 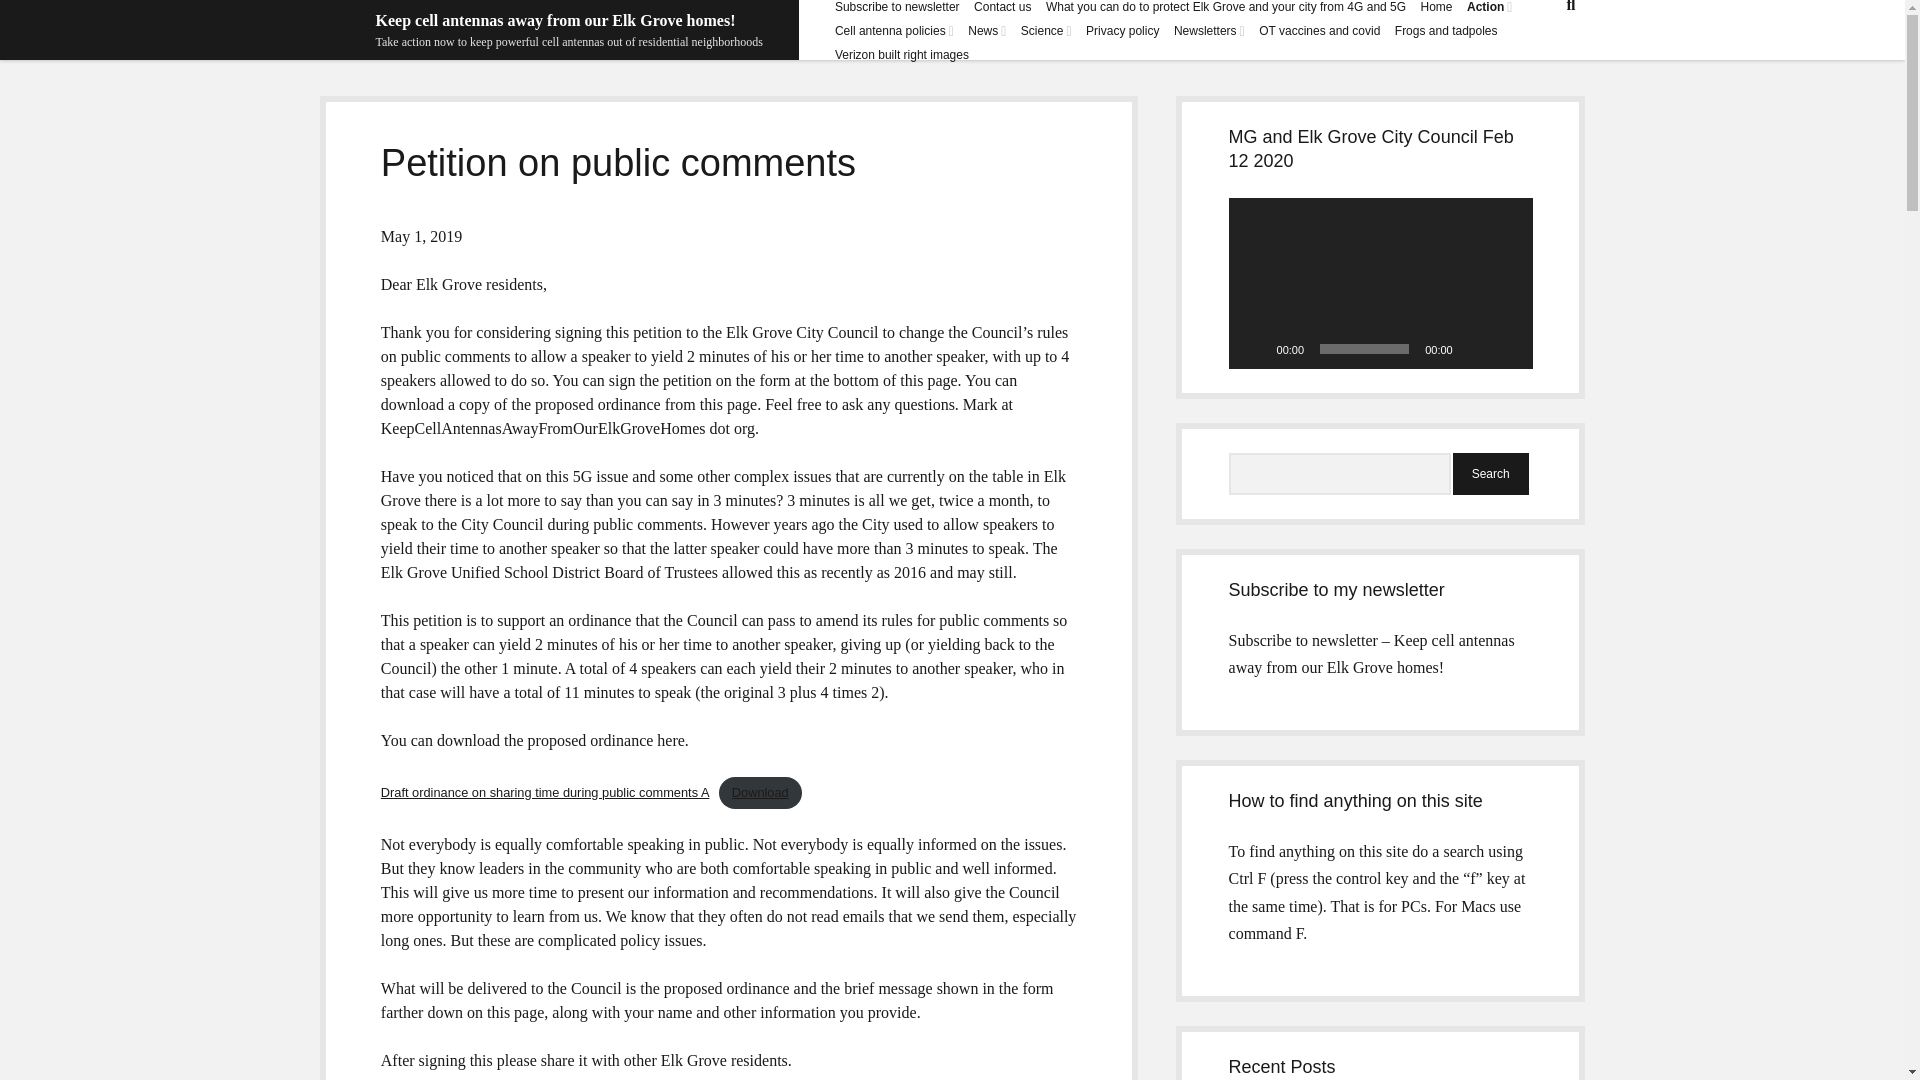 I want to click on Action, so click(x=1484, y=7).